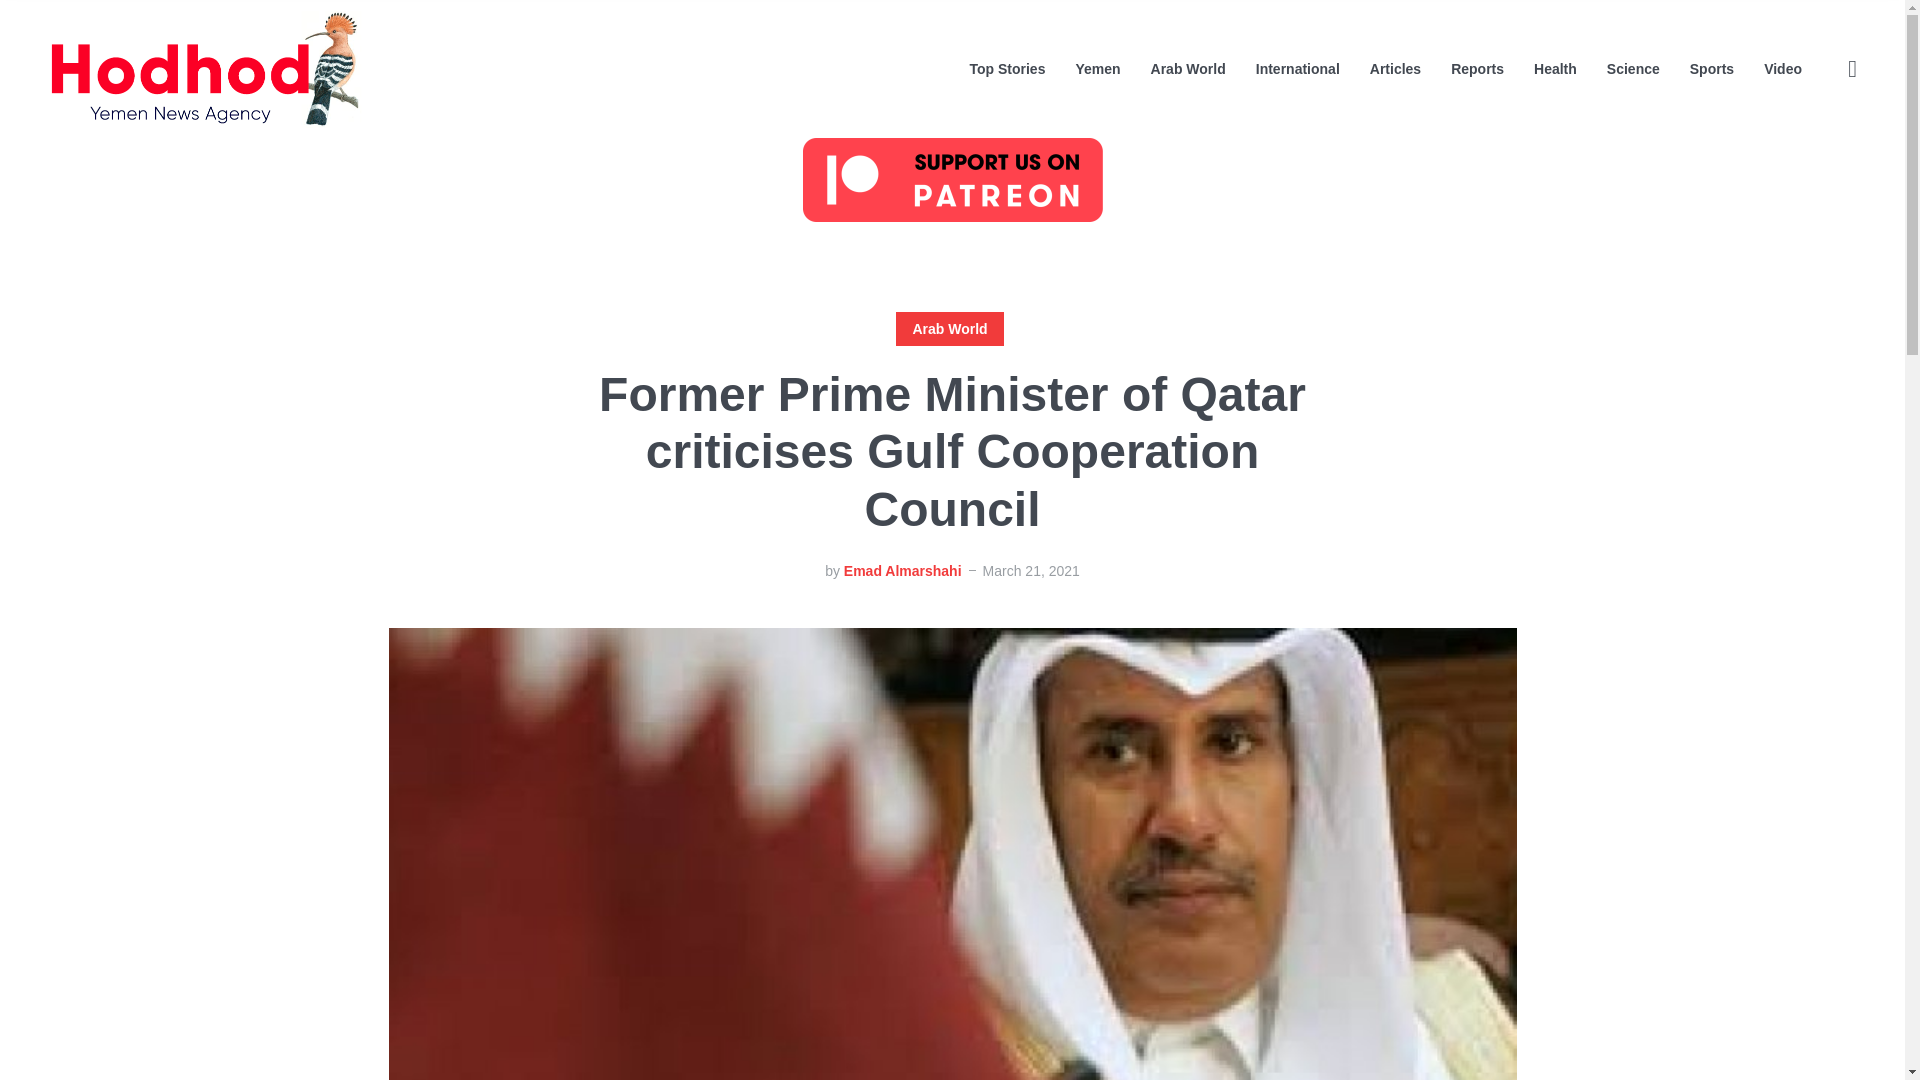  I want to click on Reports, so click(1477, 68).